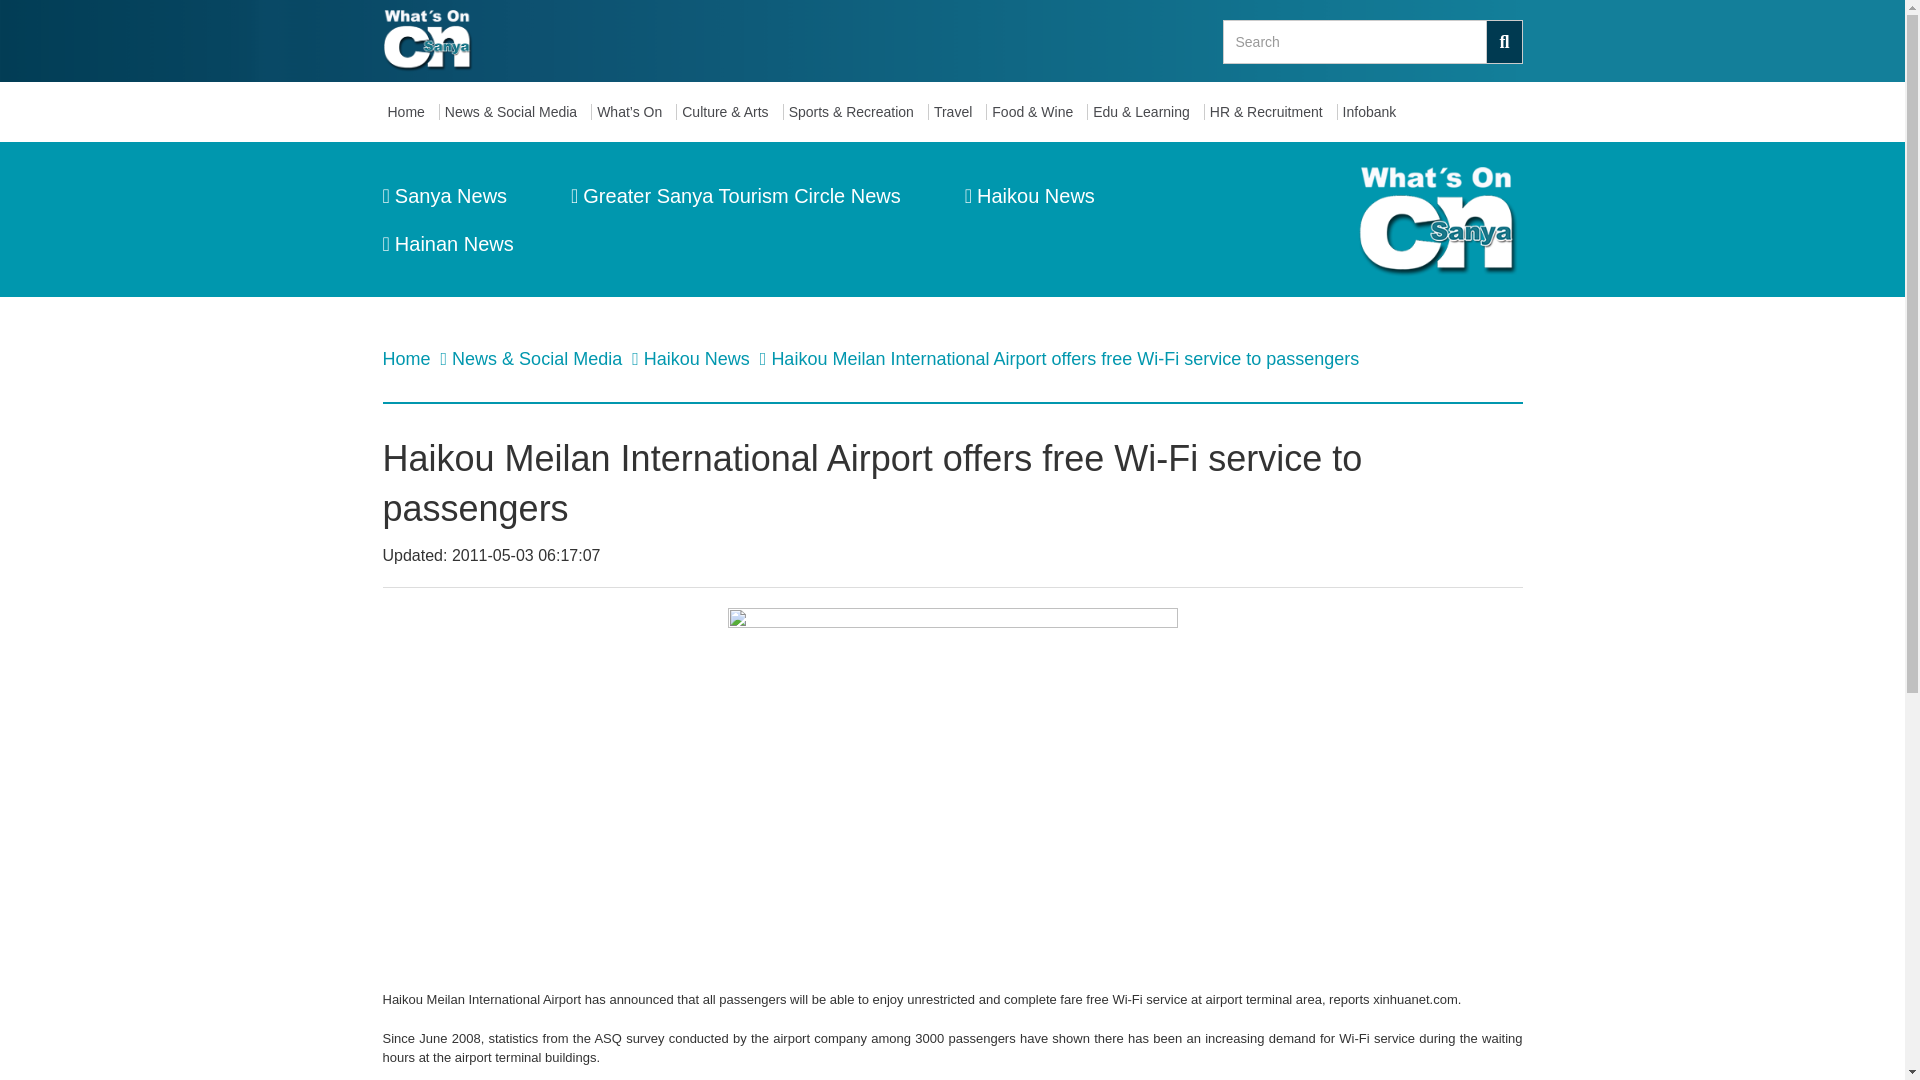  I want to click on Home, so click(410, 112).